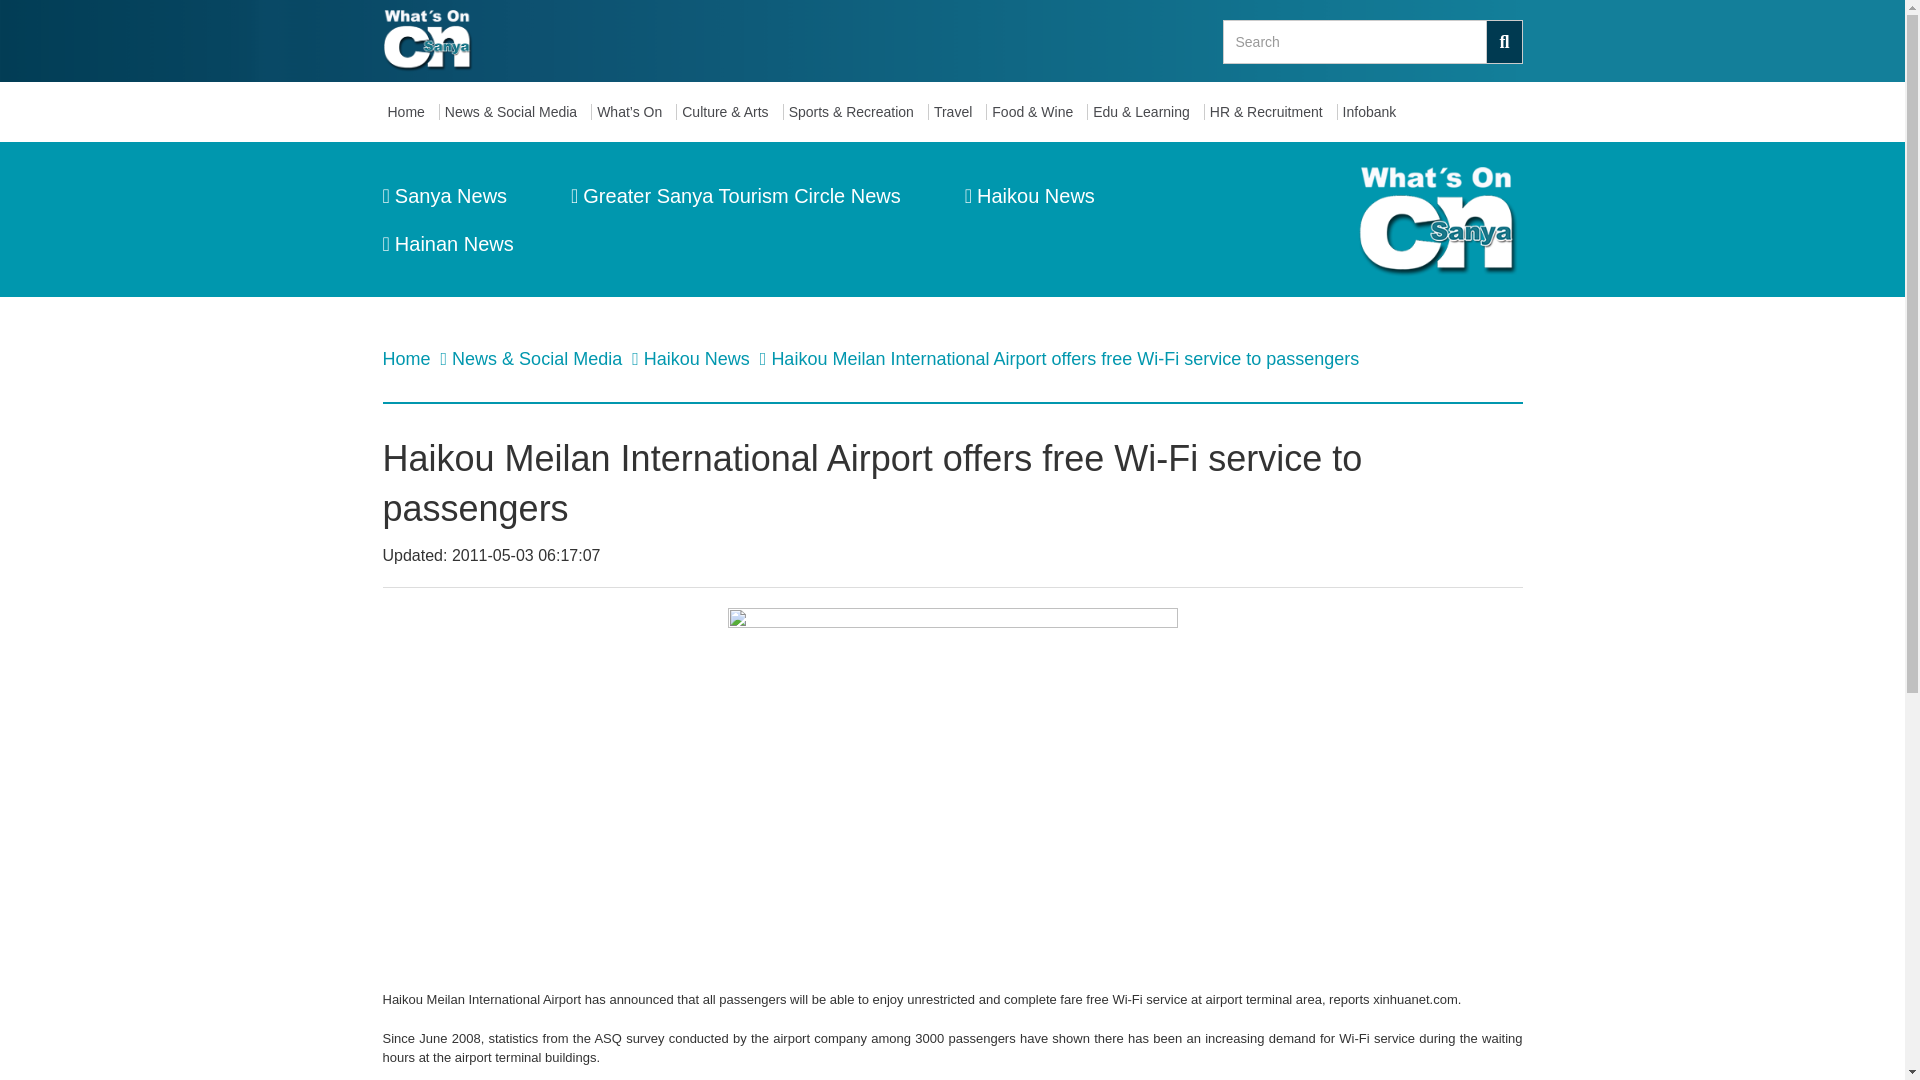  I want to click on Home, so click(410, 112).